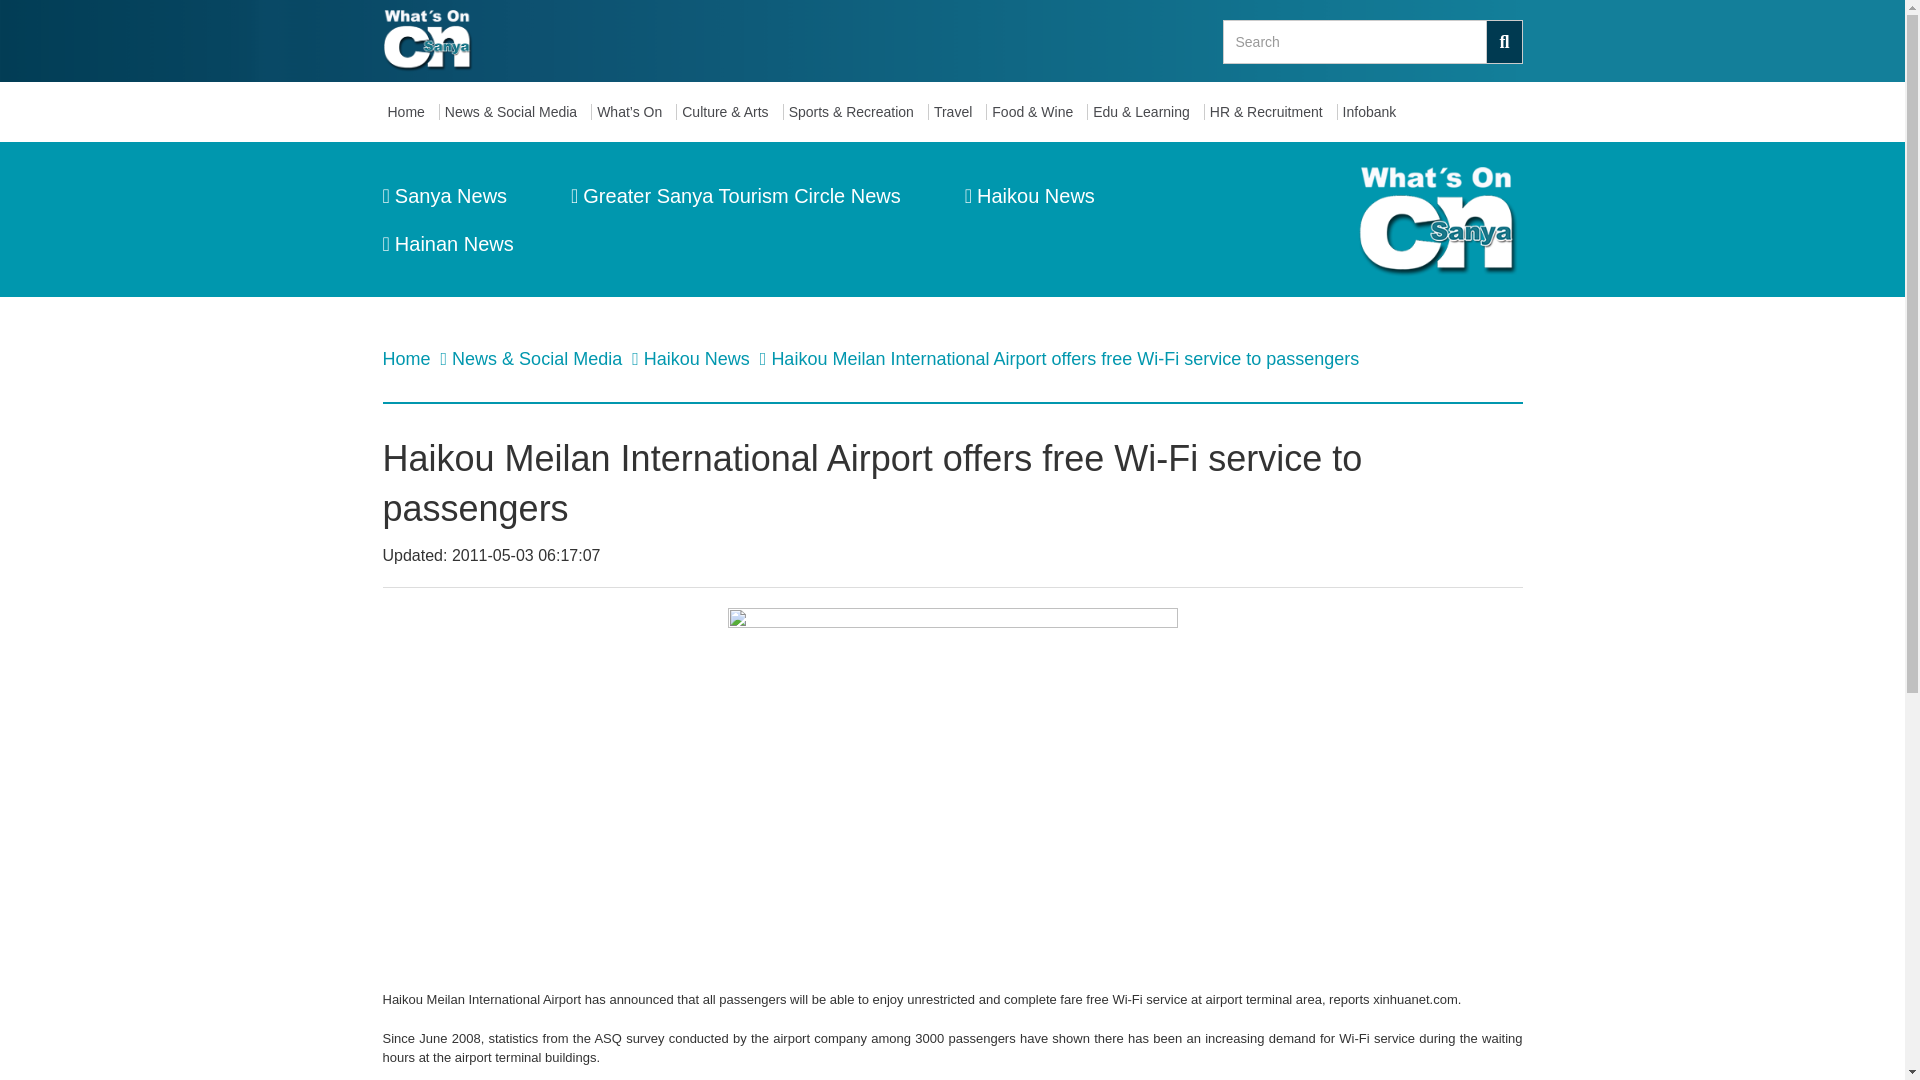  I want to click on Home, so click(410, 112).